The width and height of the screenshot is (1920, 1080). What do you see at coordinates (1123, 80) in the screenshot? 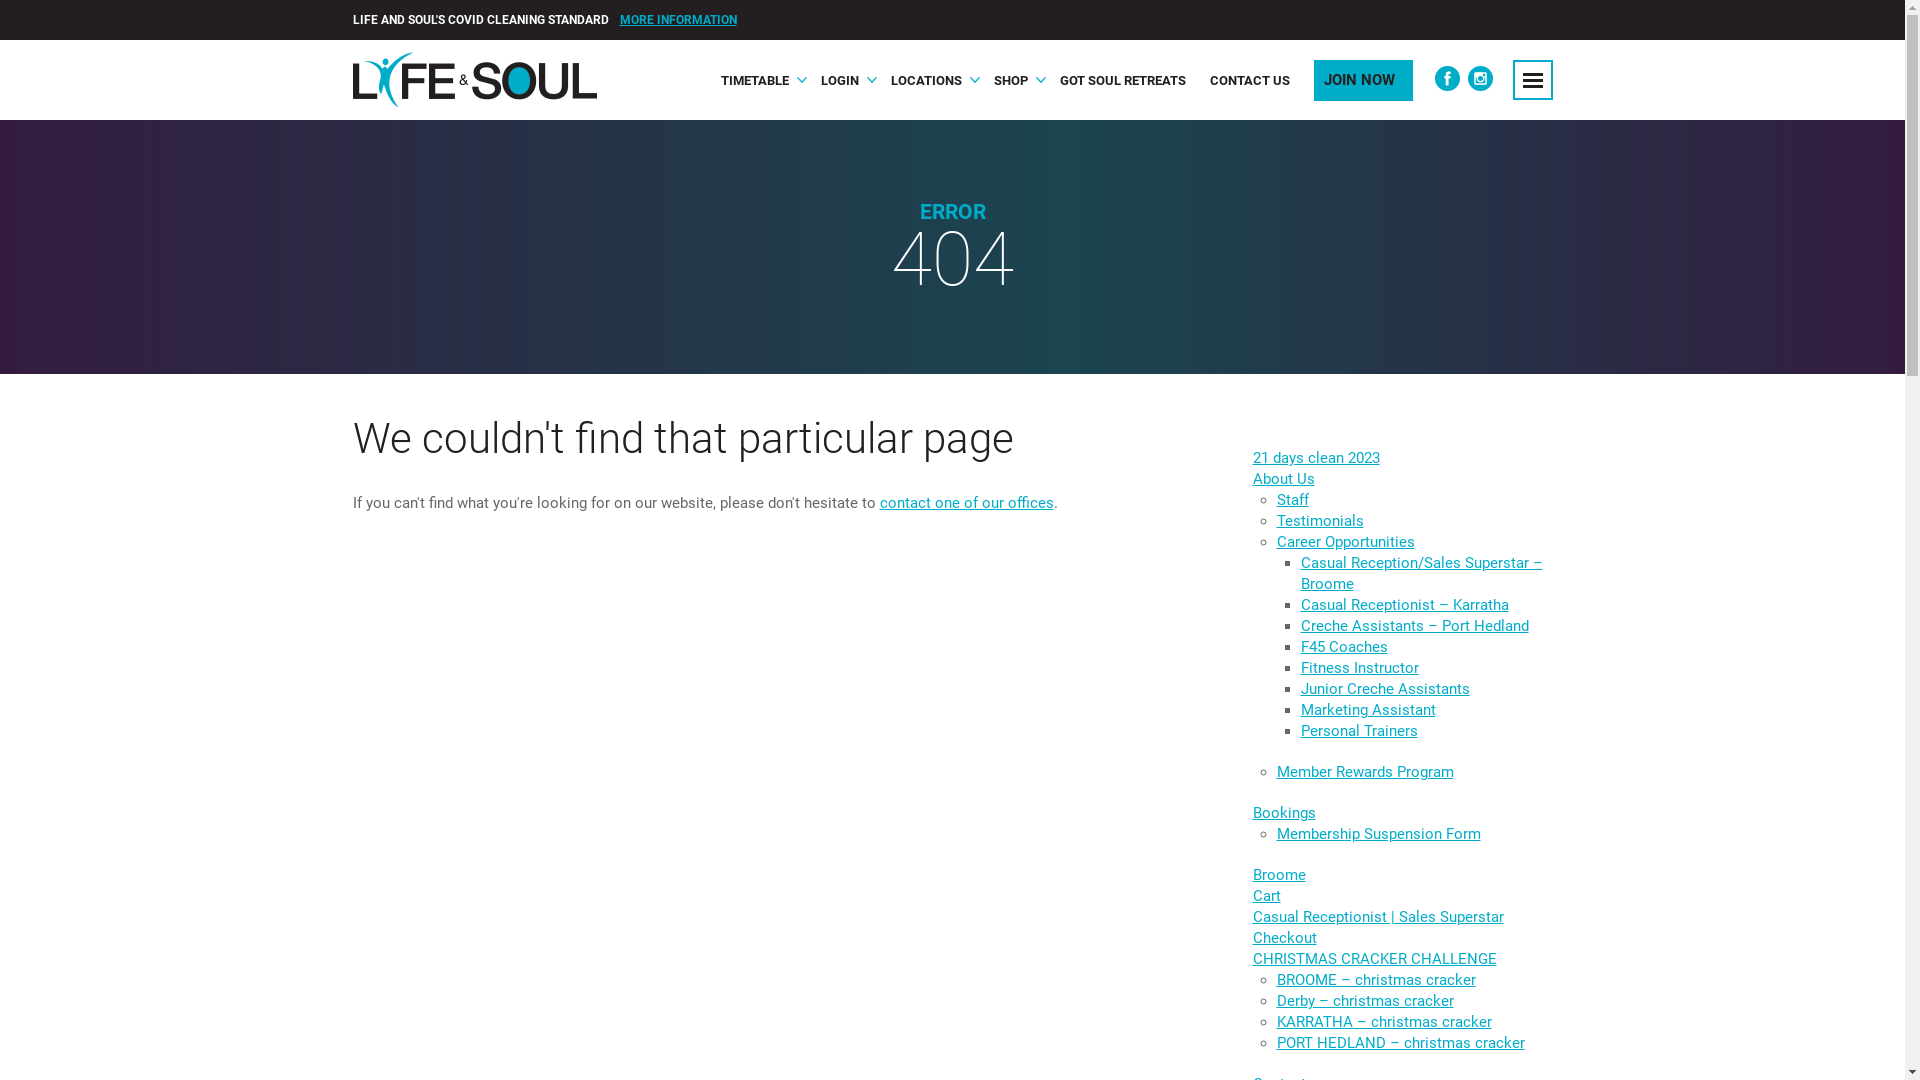
I see `GOT SOUL RETREATS` at bounding box center [1123, 80].